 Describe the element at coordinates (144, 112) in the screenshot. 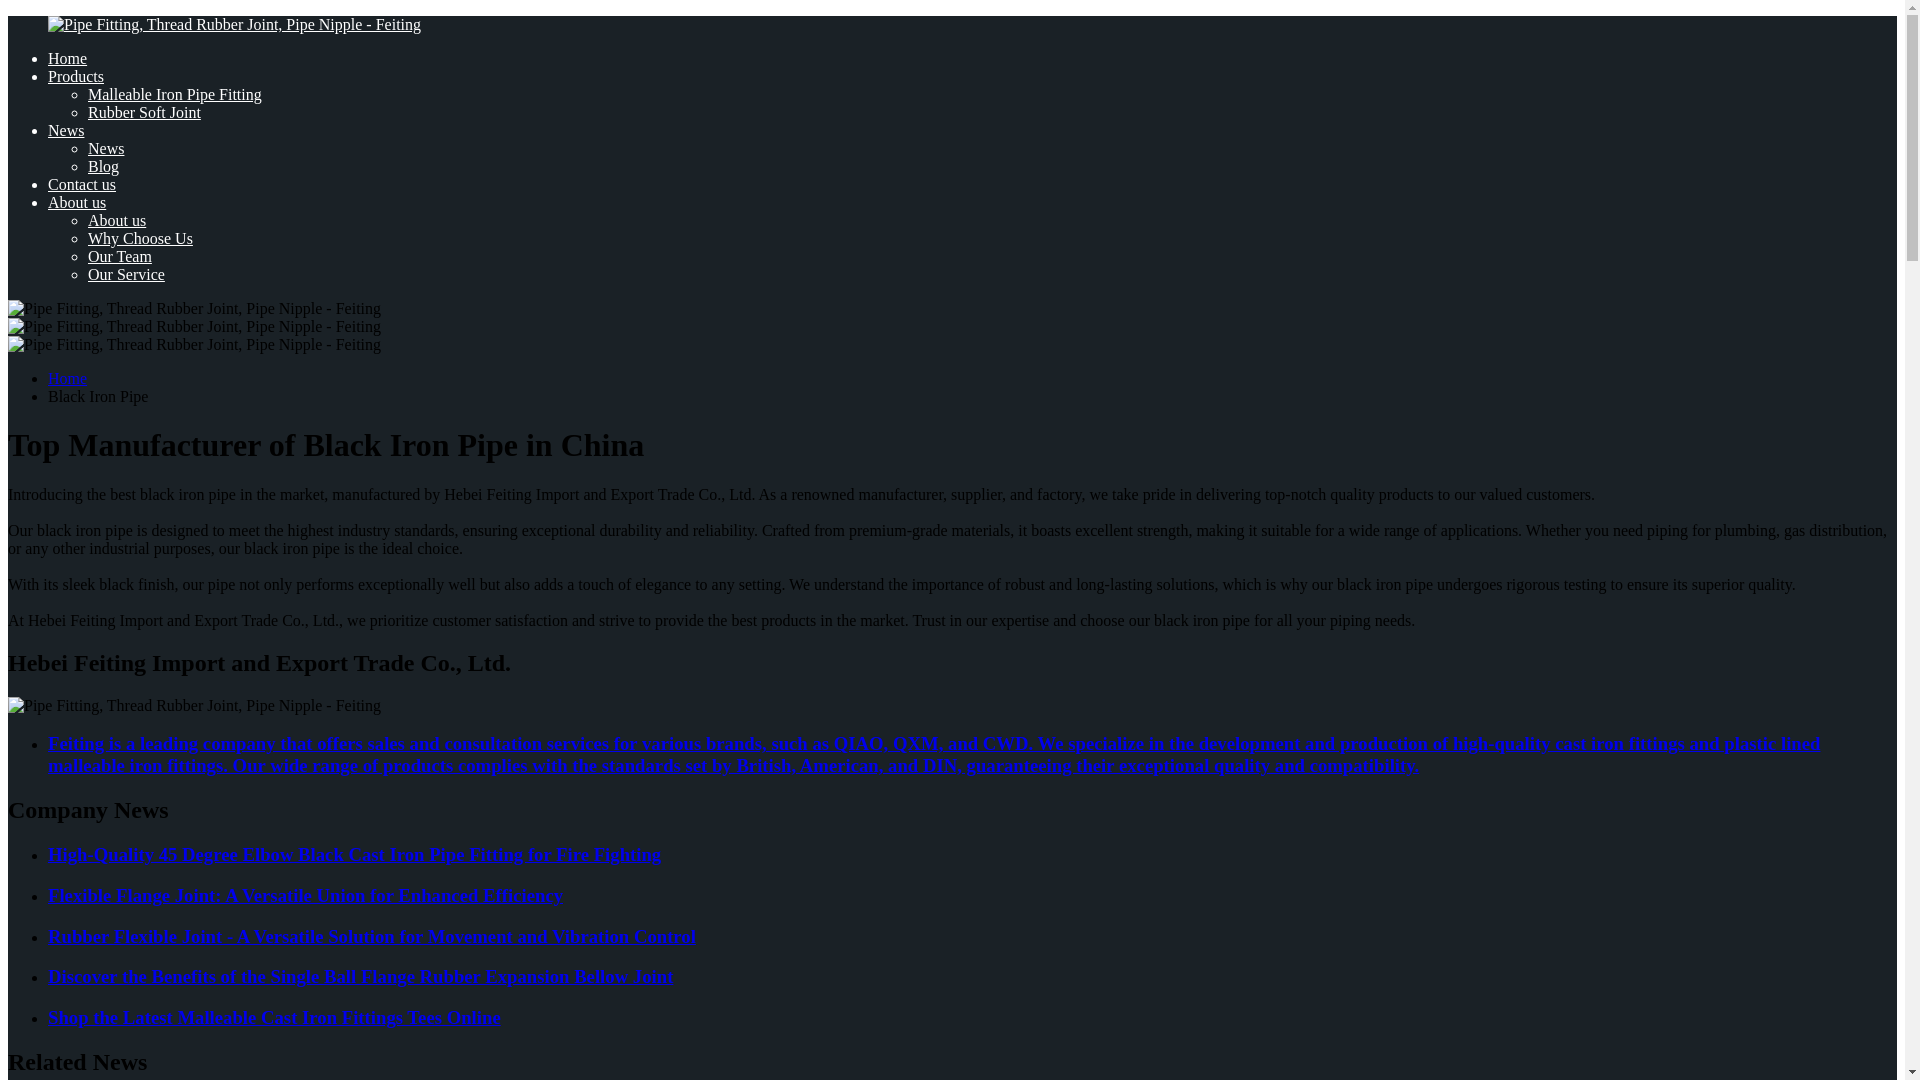

I see `Rubber Soft Joint` at that location.